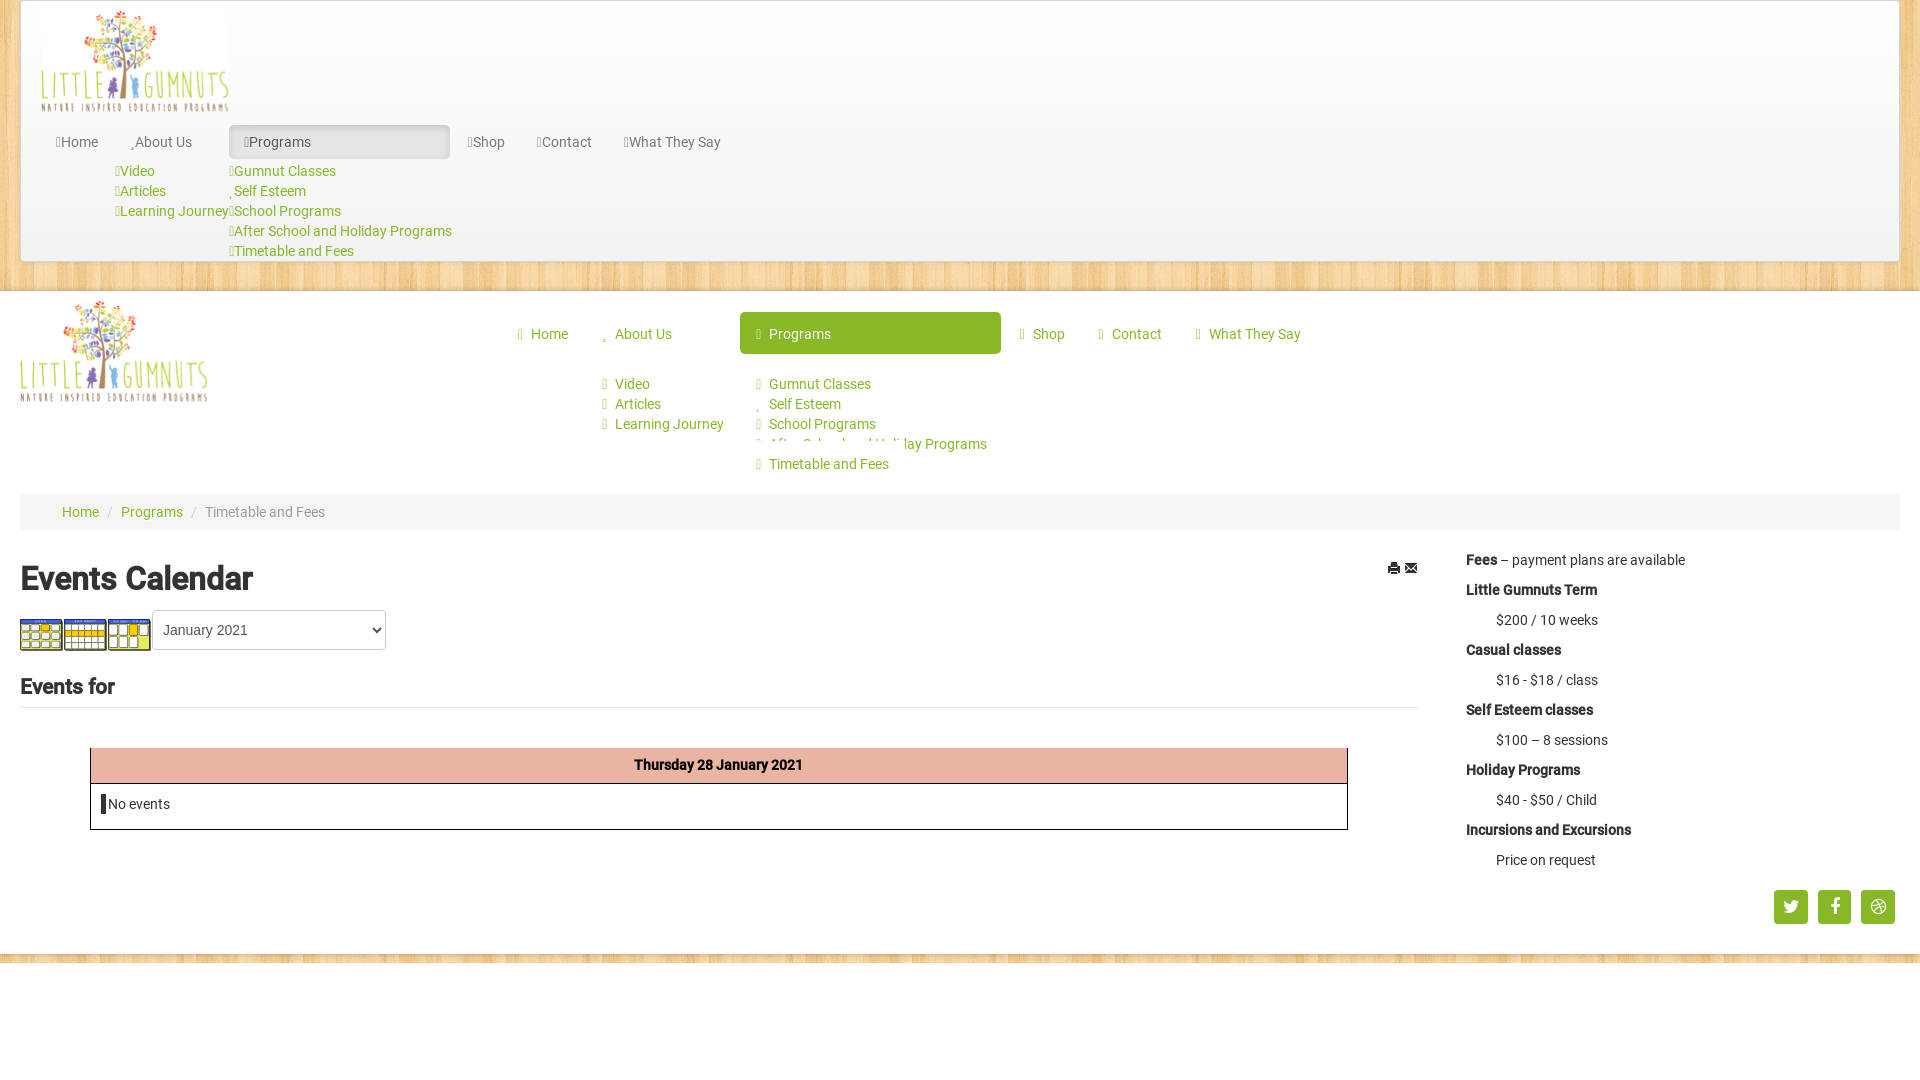  What do you see at coordinates (1130, 332) in the screenshot?
I see `Contact` at bounding box center [1130, 332].